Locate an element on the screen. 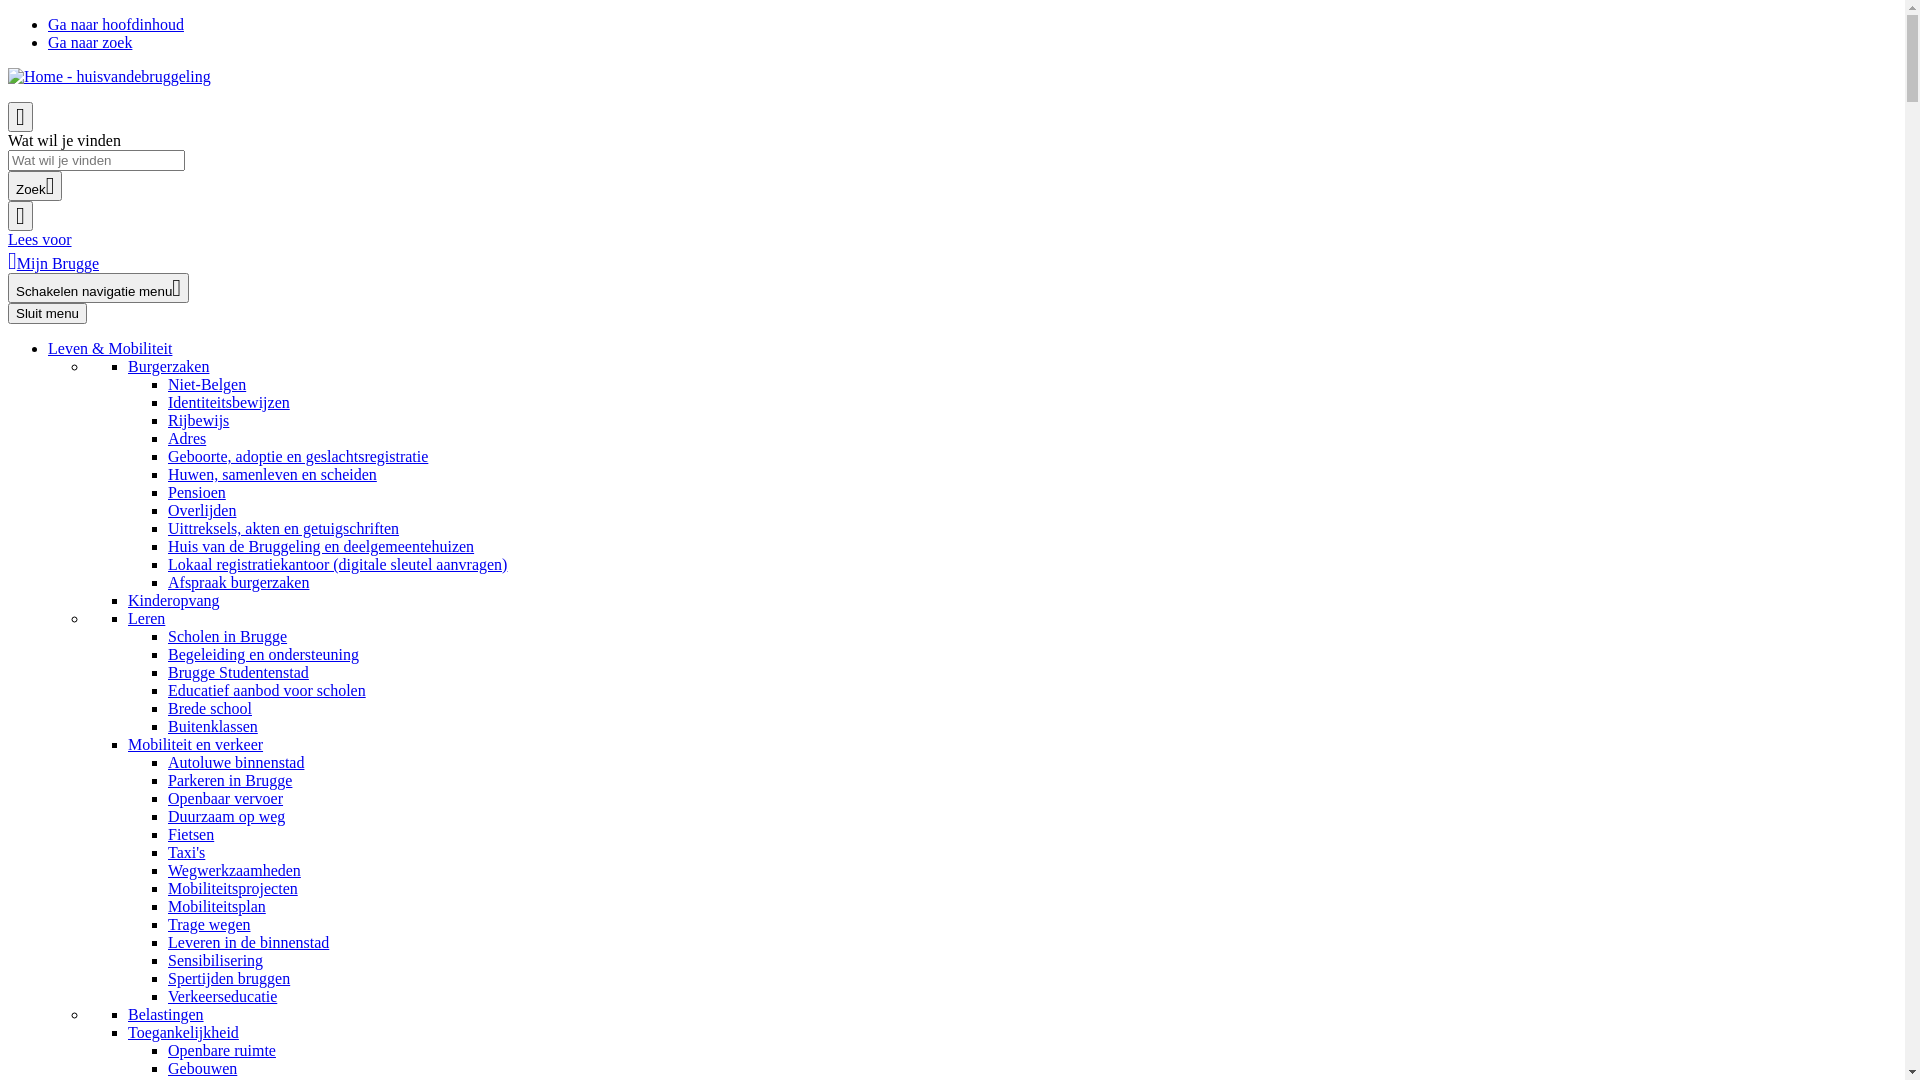  Educatief aanbod voor scholen is located at coordinates (267, 690).